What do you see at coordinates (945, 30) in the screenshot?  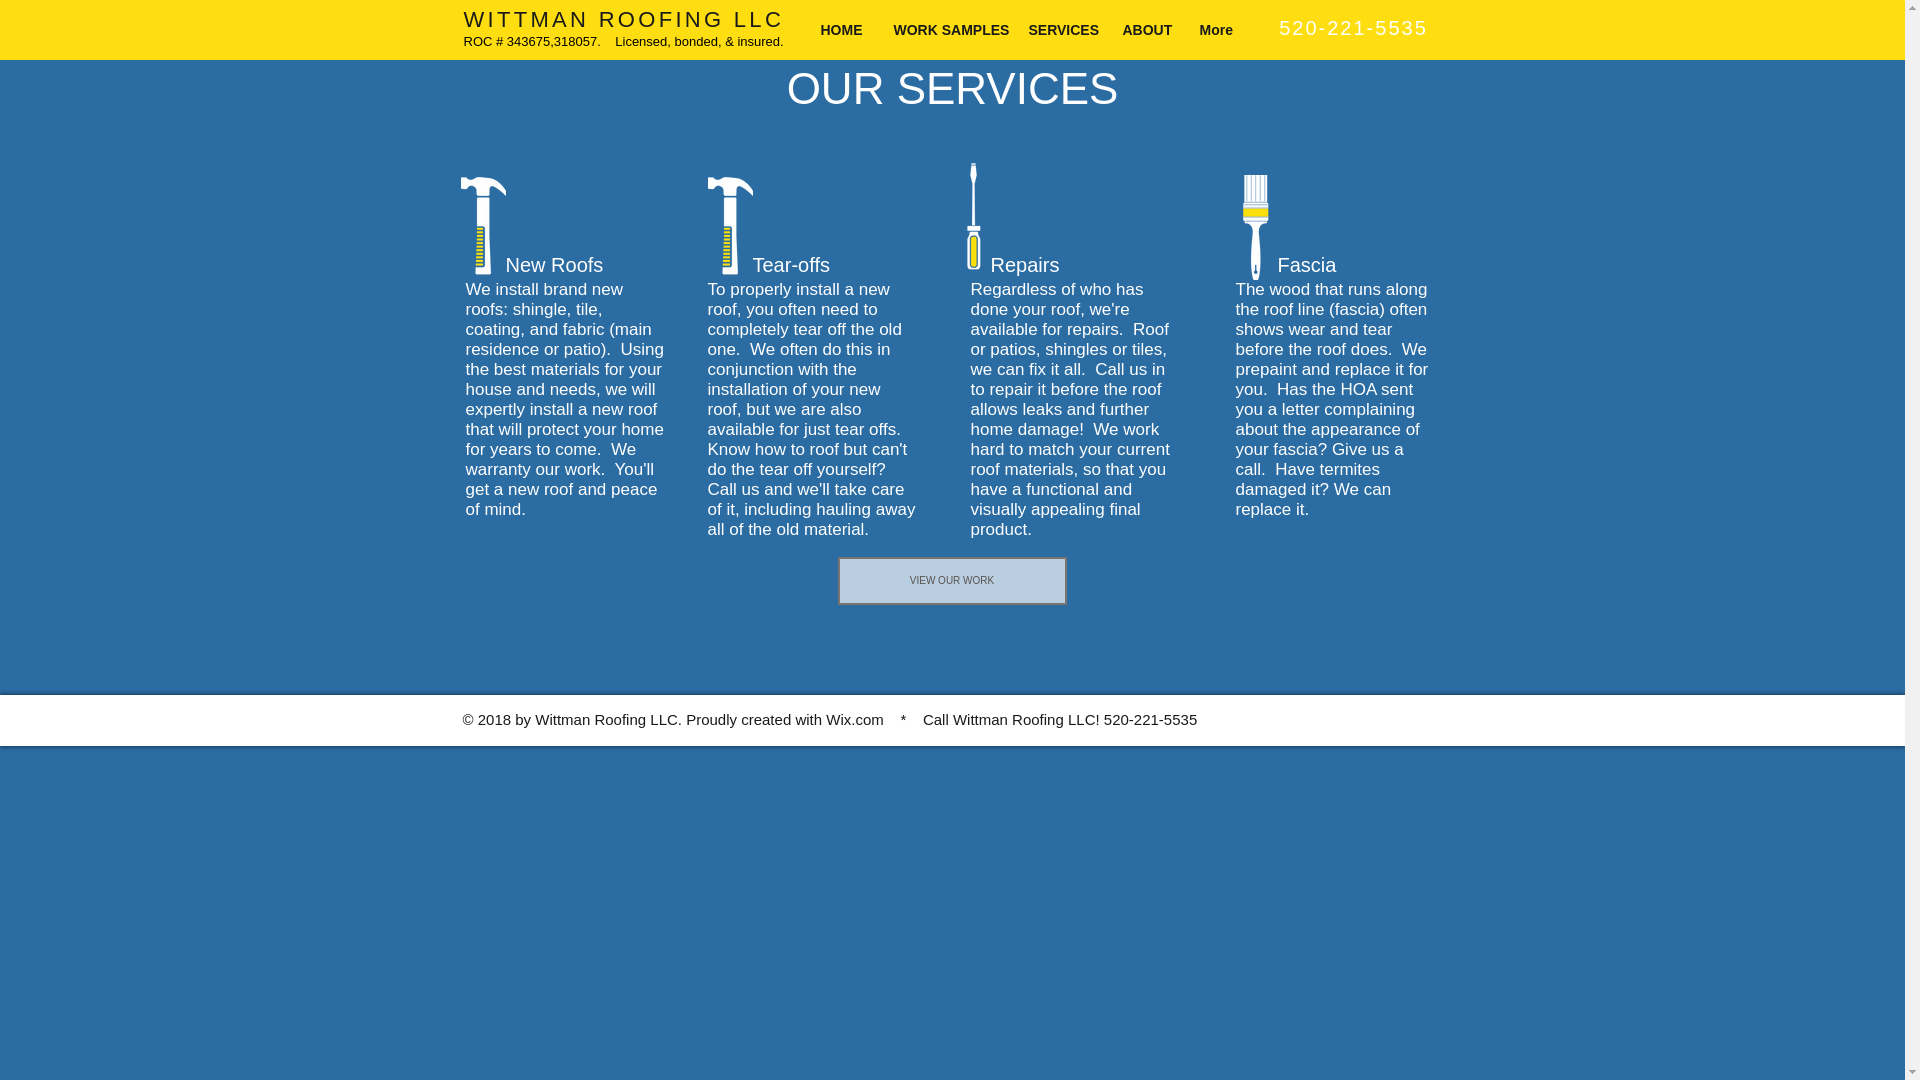 I see `WORK SAMPLES` at bounding box center [945, 30].